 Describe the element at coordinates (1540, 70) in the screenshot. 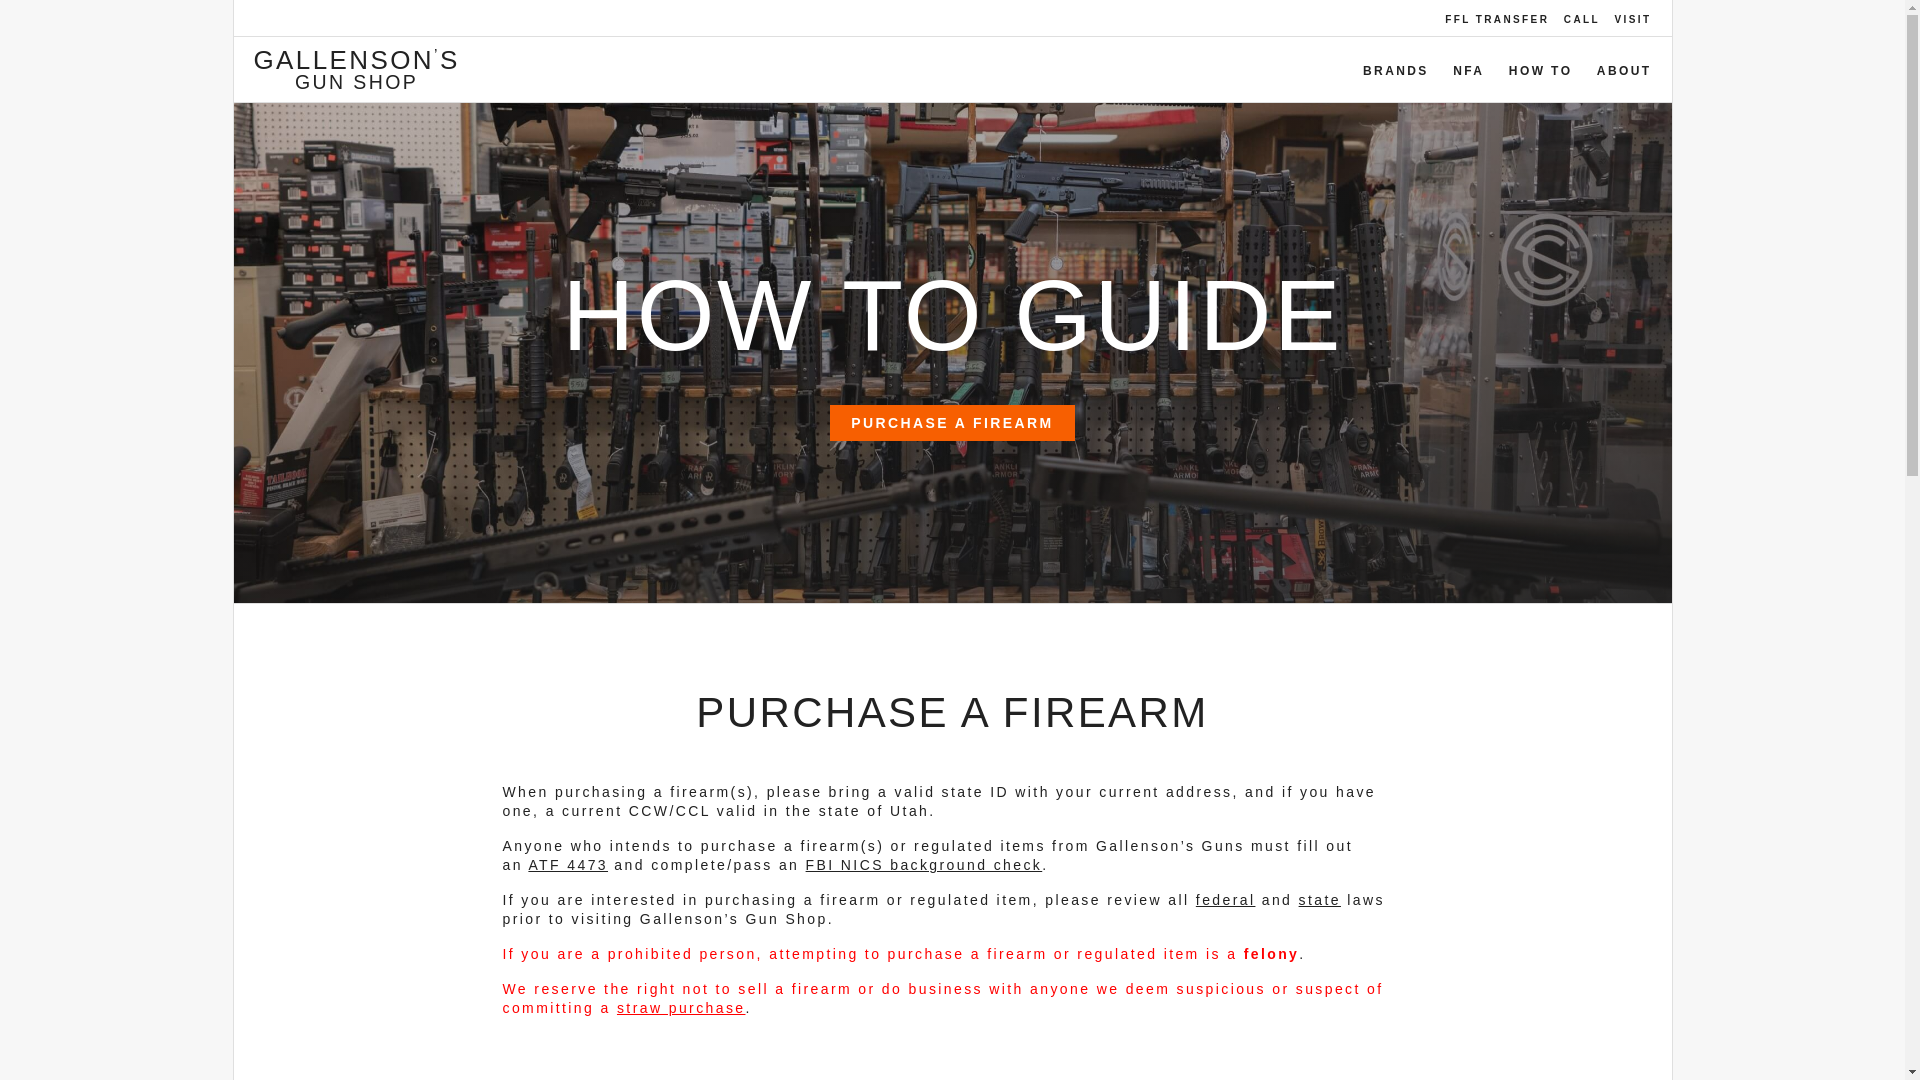

I see `HOW TO` at that location.